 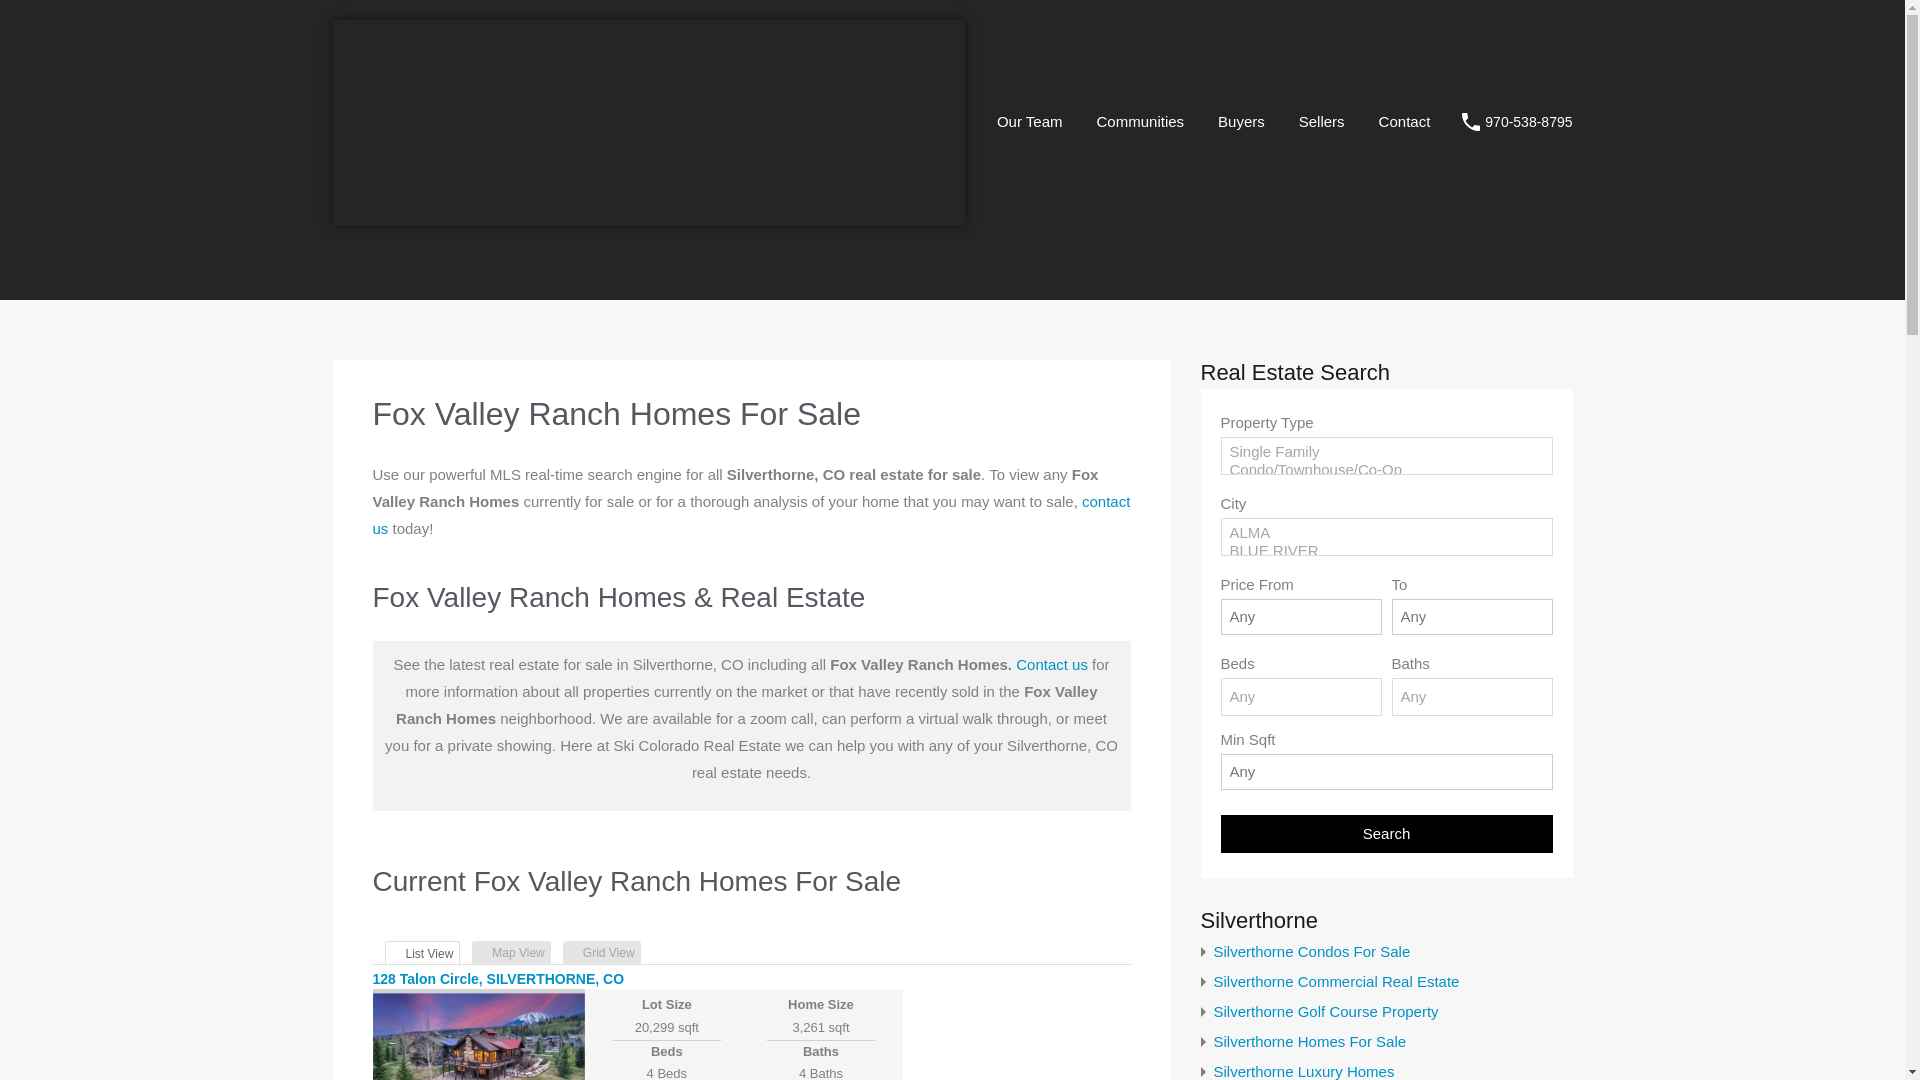 What do you see at coordinates (751, 514) in the screenshot?
I see `contact us` at bounding box center [751, 514].